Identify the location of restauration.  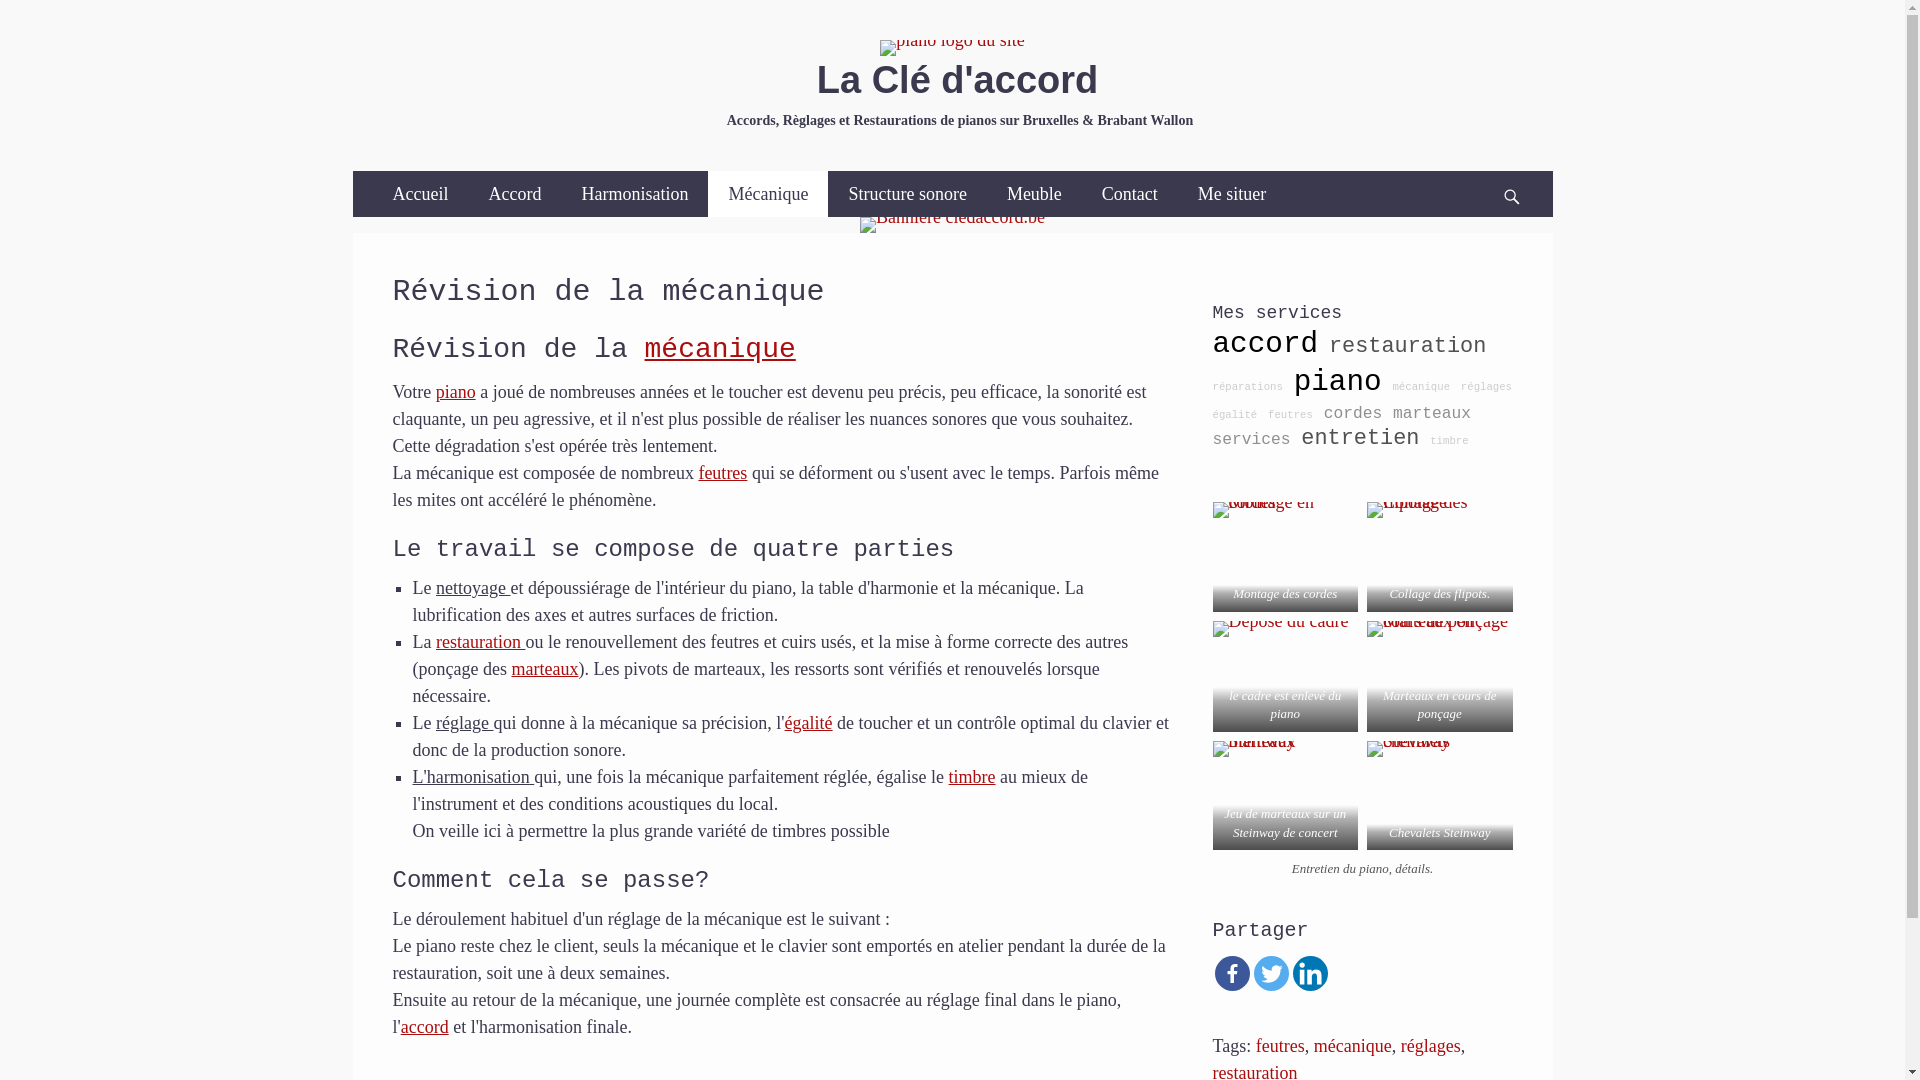
(1408, 346).